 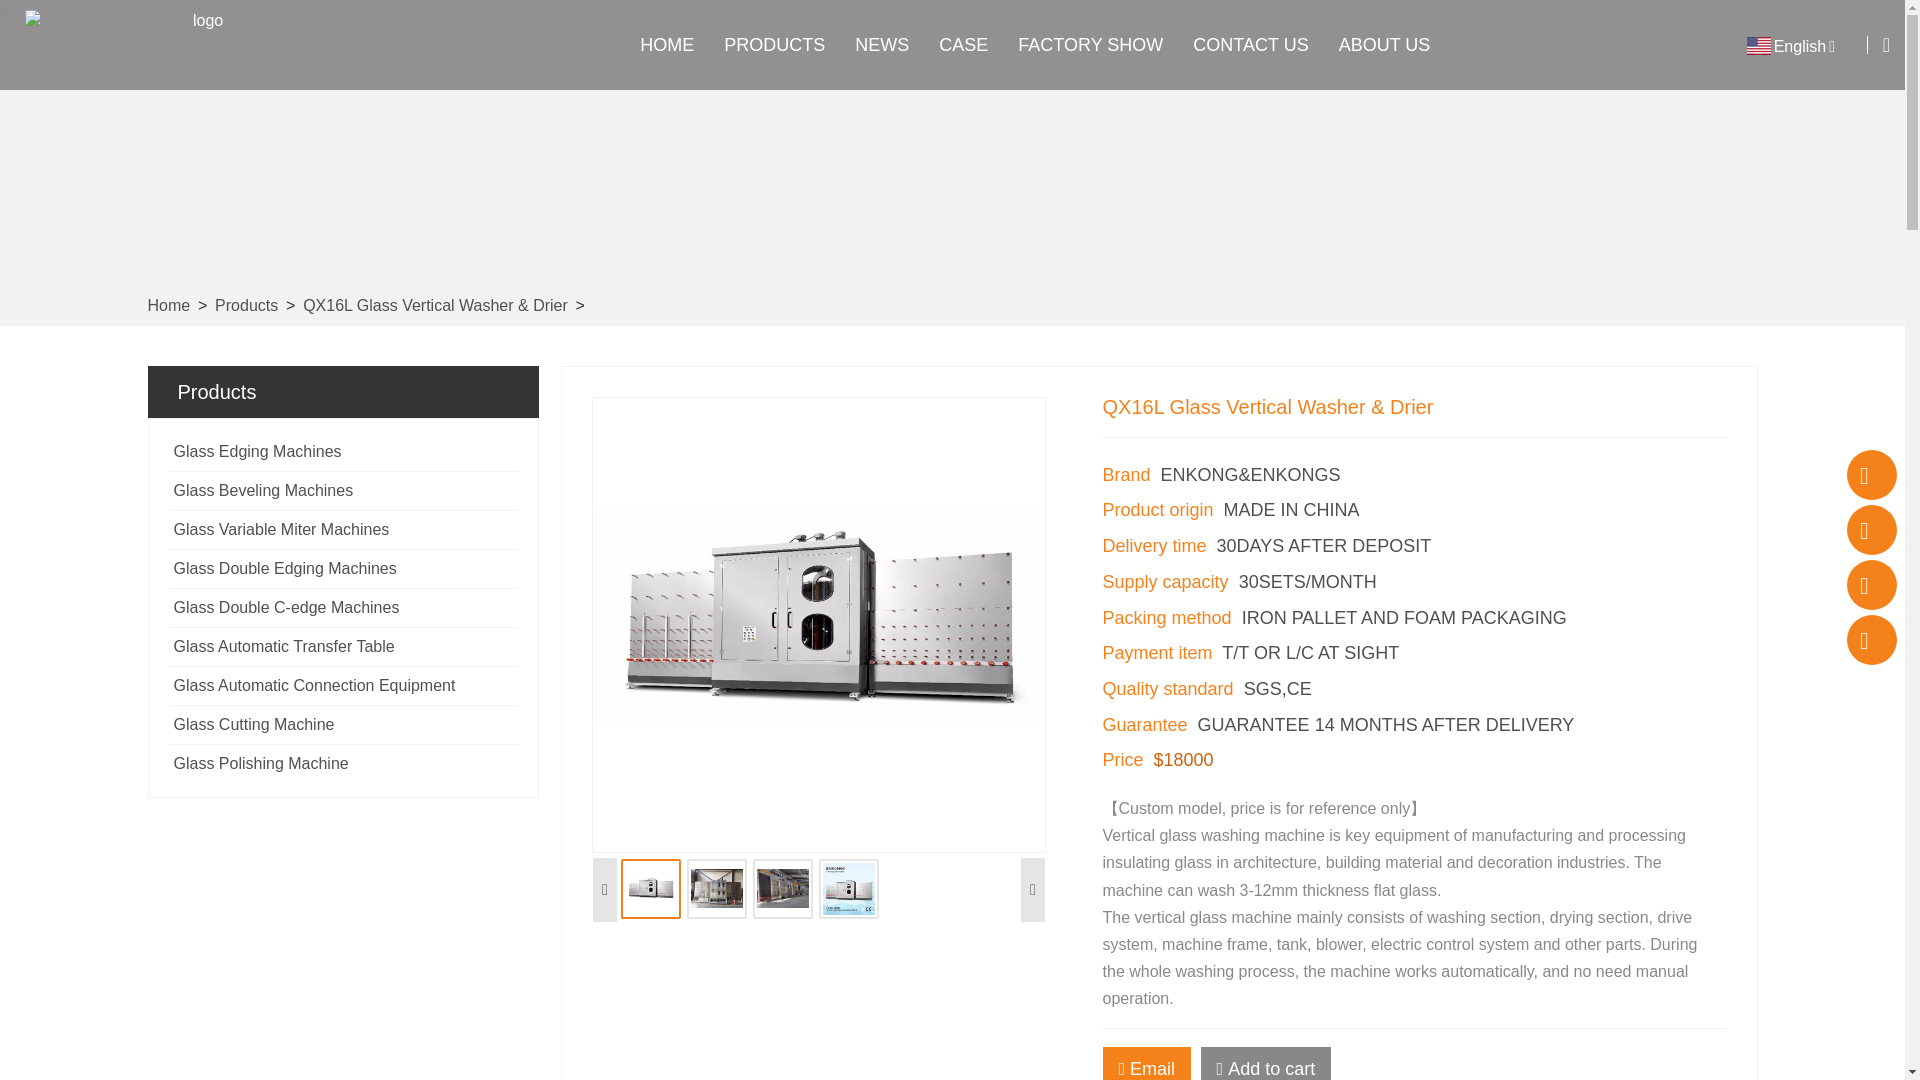 What do you see at coordinates (1260, 44) in the screenshot?
I see `CONTACT US` at bounding box center [1260, 44].